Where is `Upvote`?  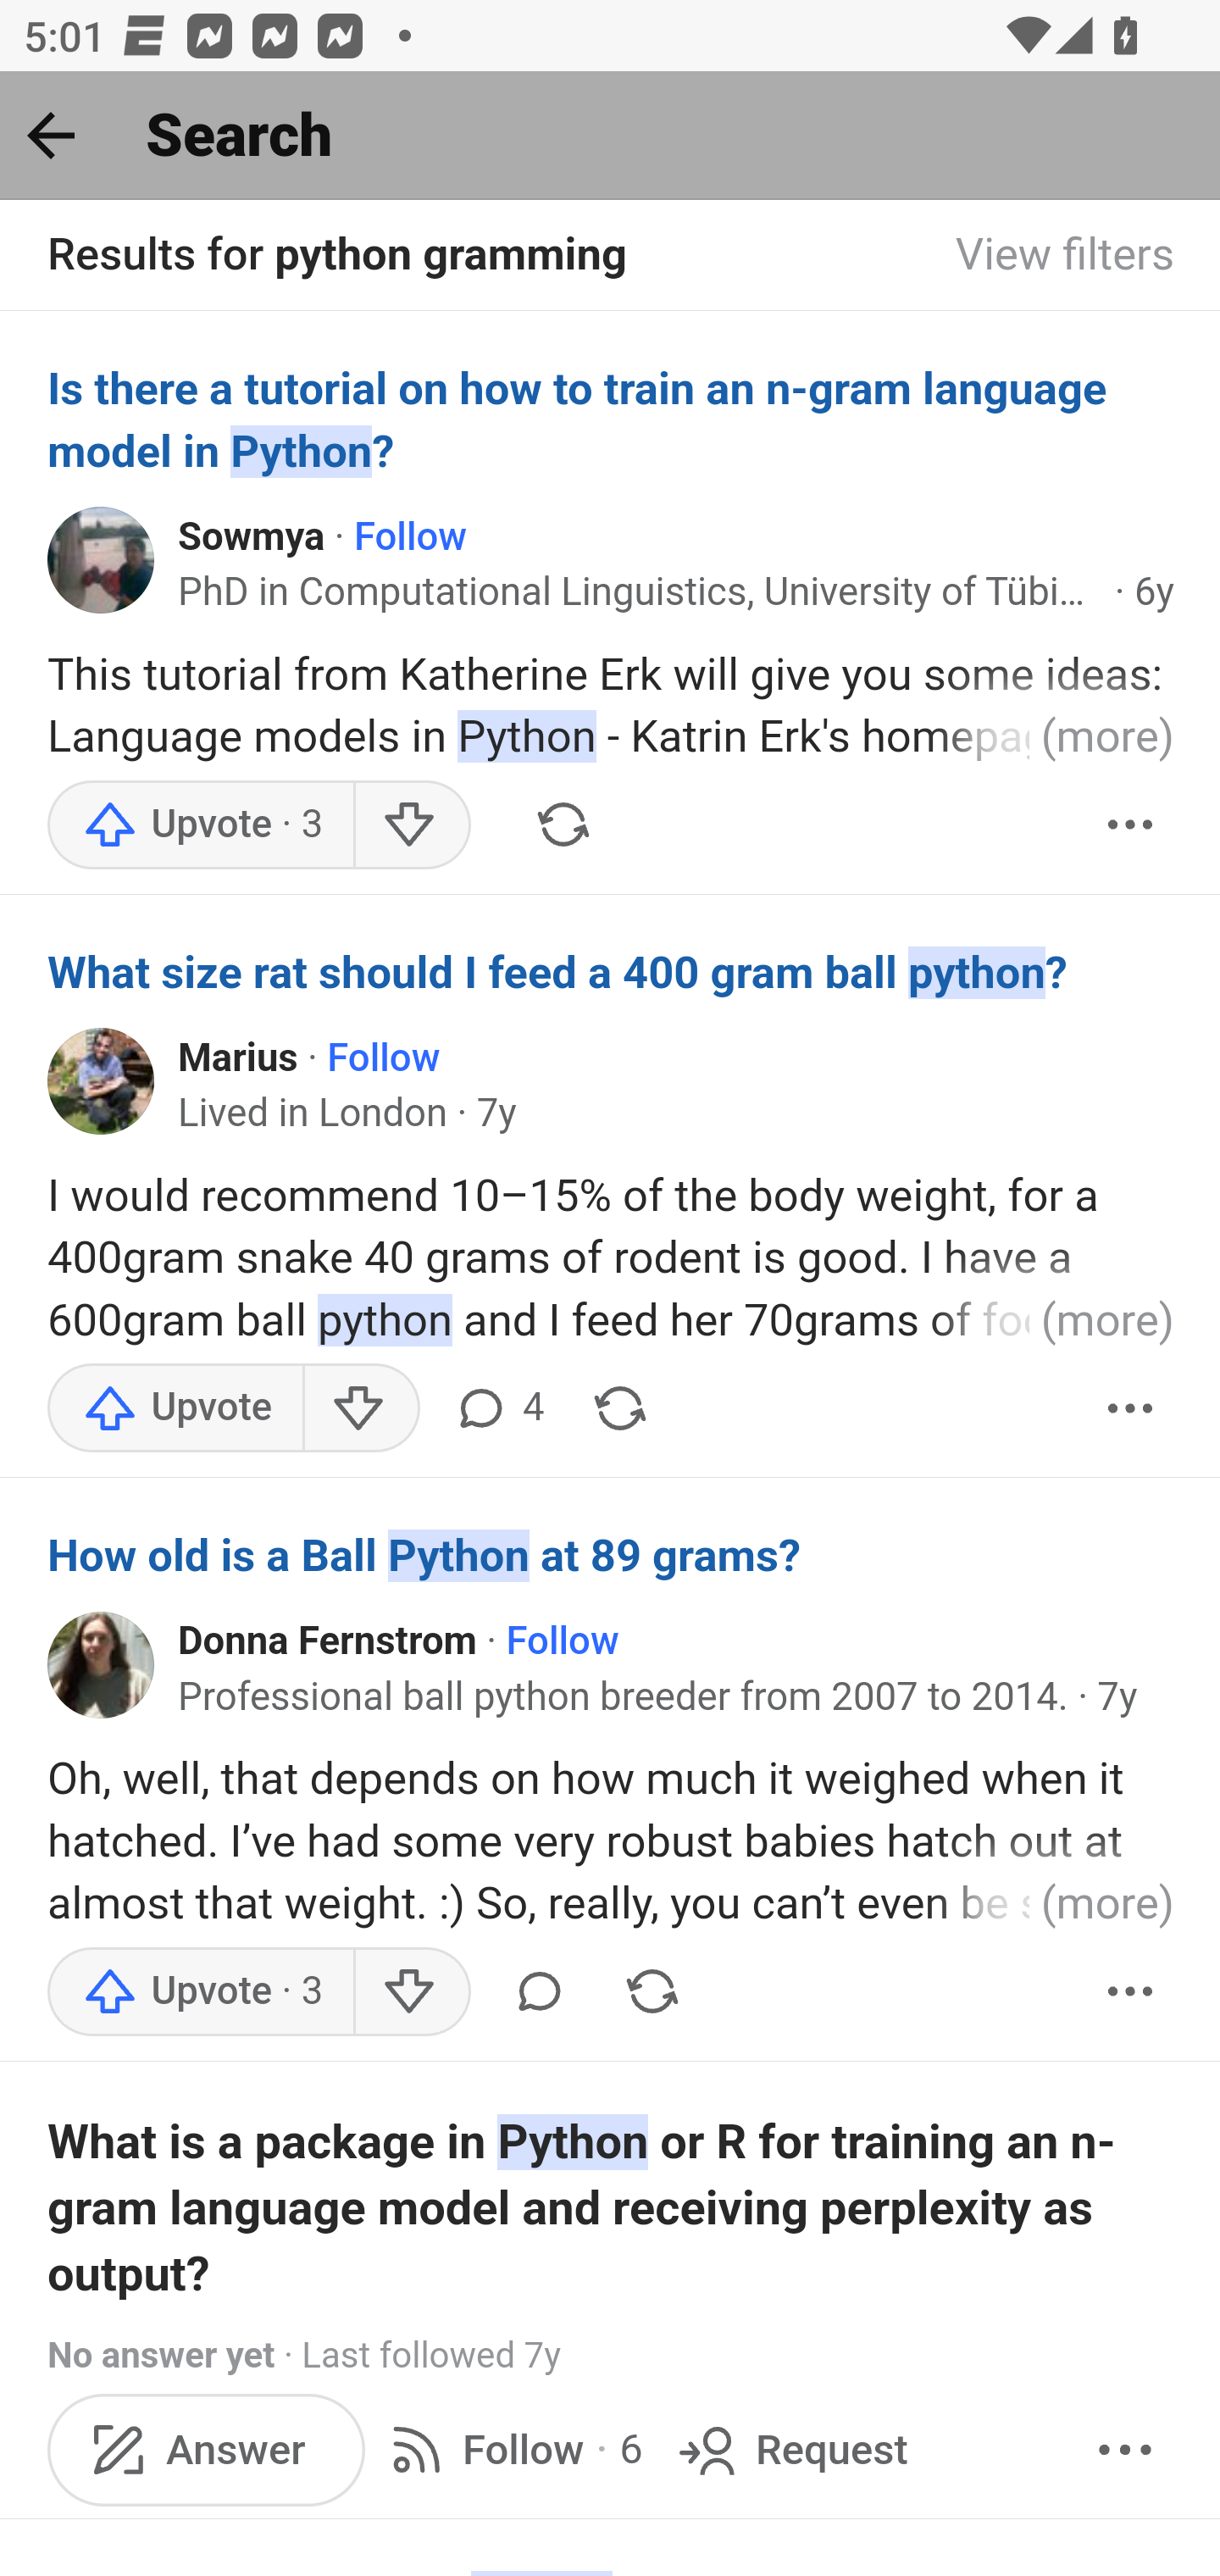
Upvote is located at coordinates (202, 1991).